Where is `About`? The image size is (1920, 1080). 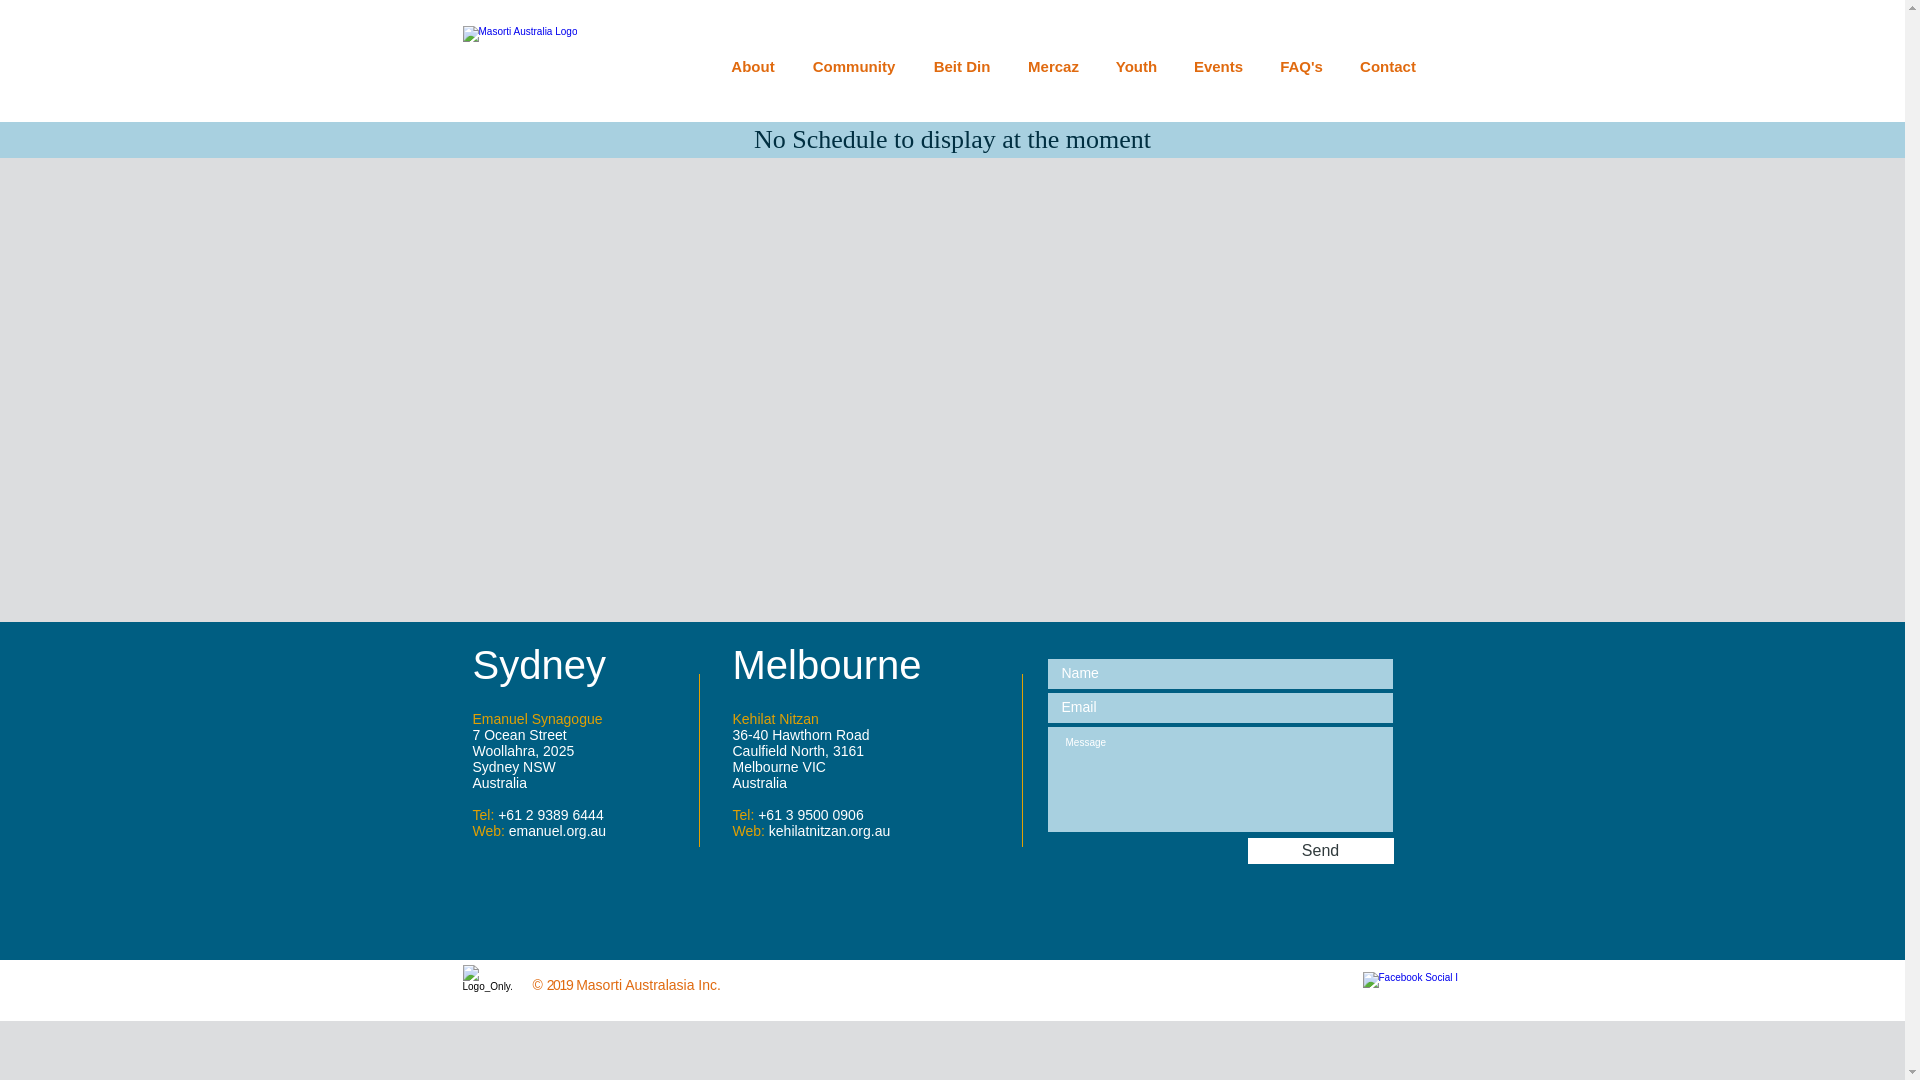 About is located at coordinates (752, 67).